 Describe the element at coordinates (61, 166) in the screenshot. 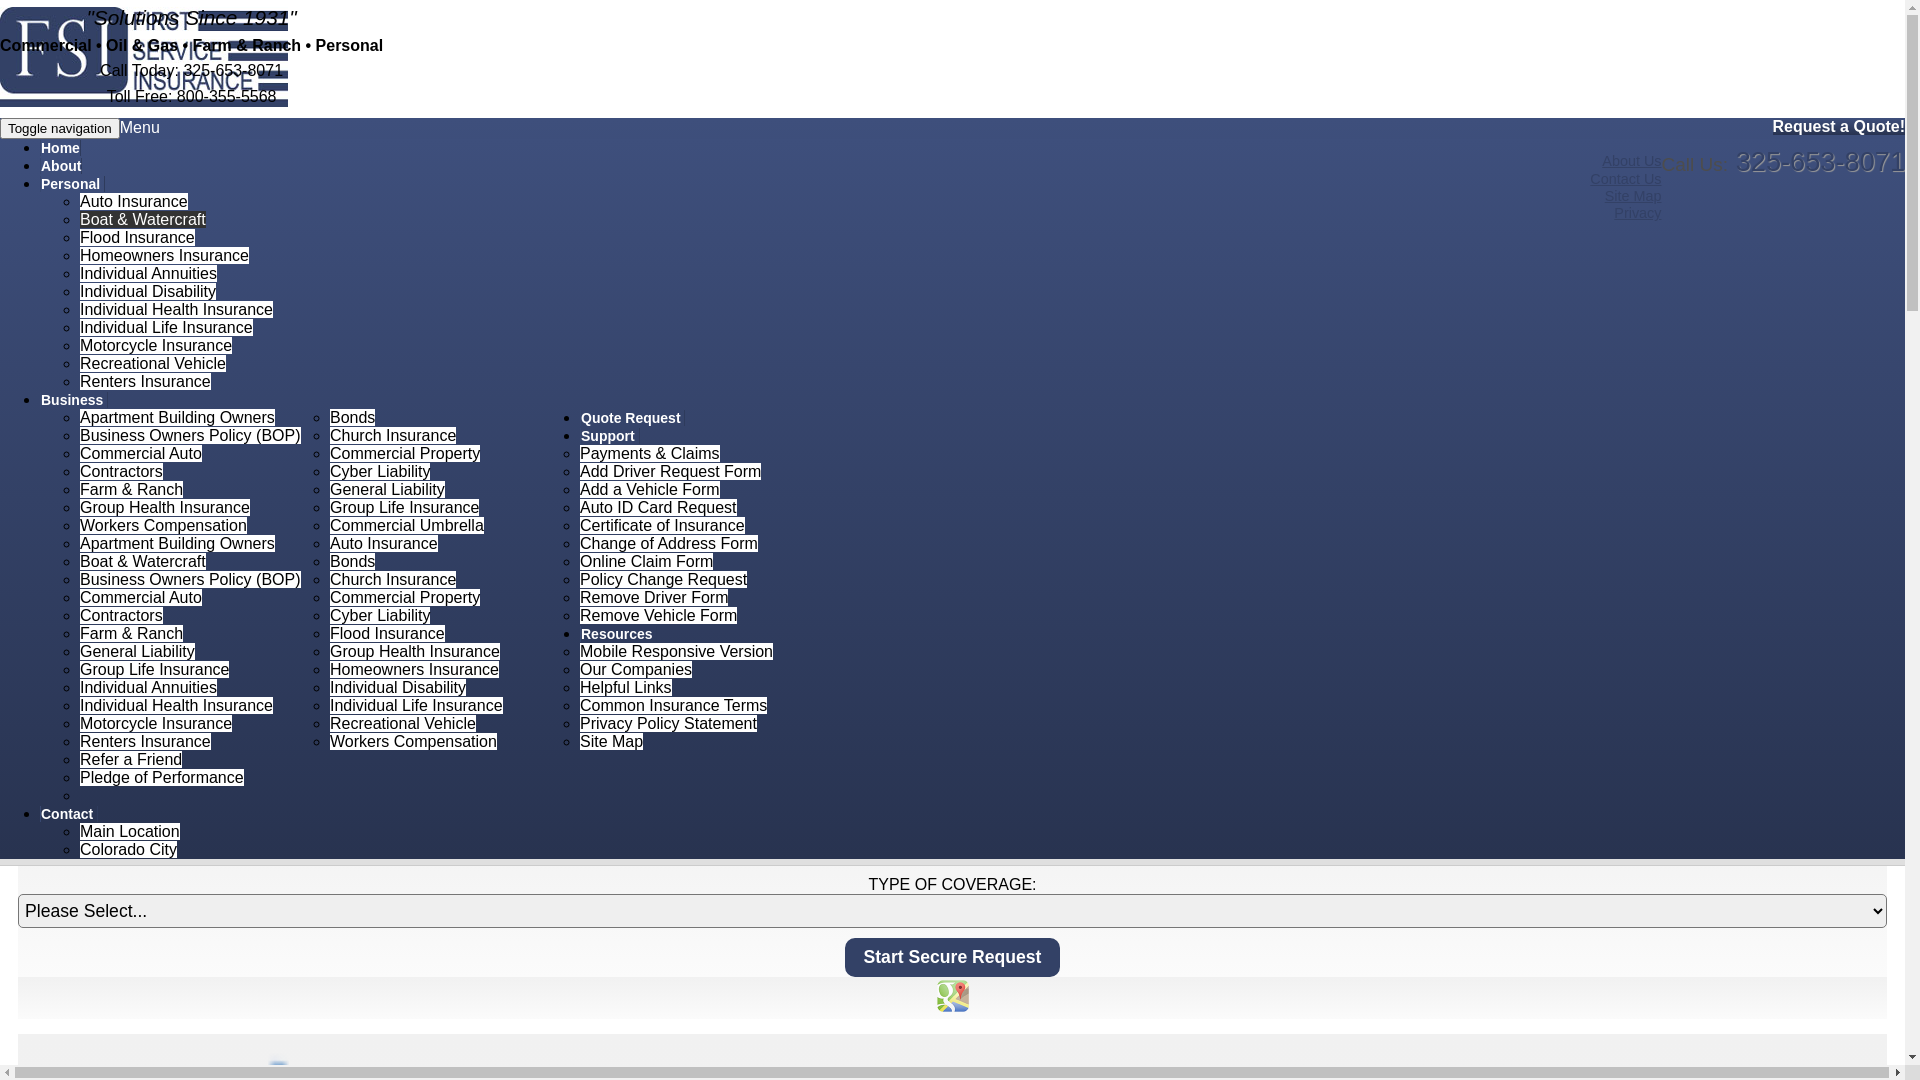

I see `About` at that location.